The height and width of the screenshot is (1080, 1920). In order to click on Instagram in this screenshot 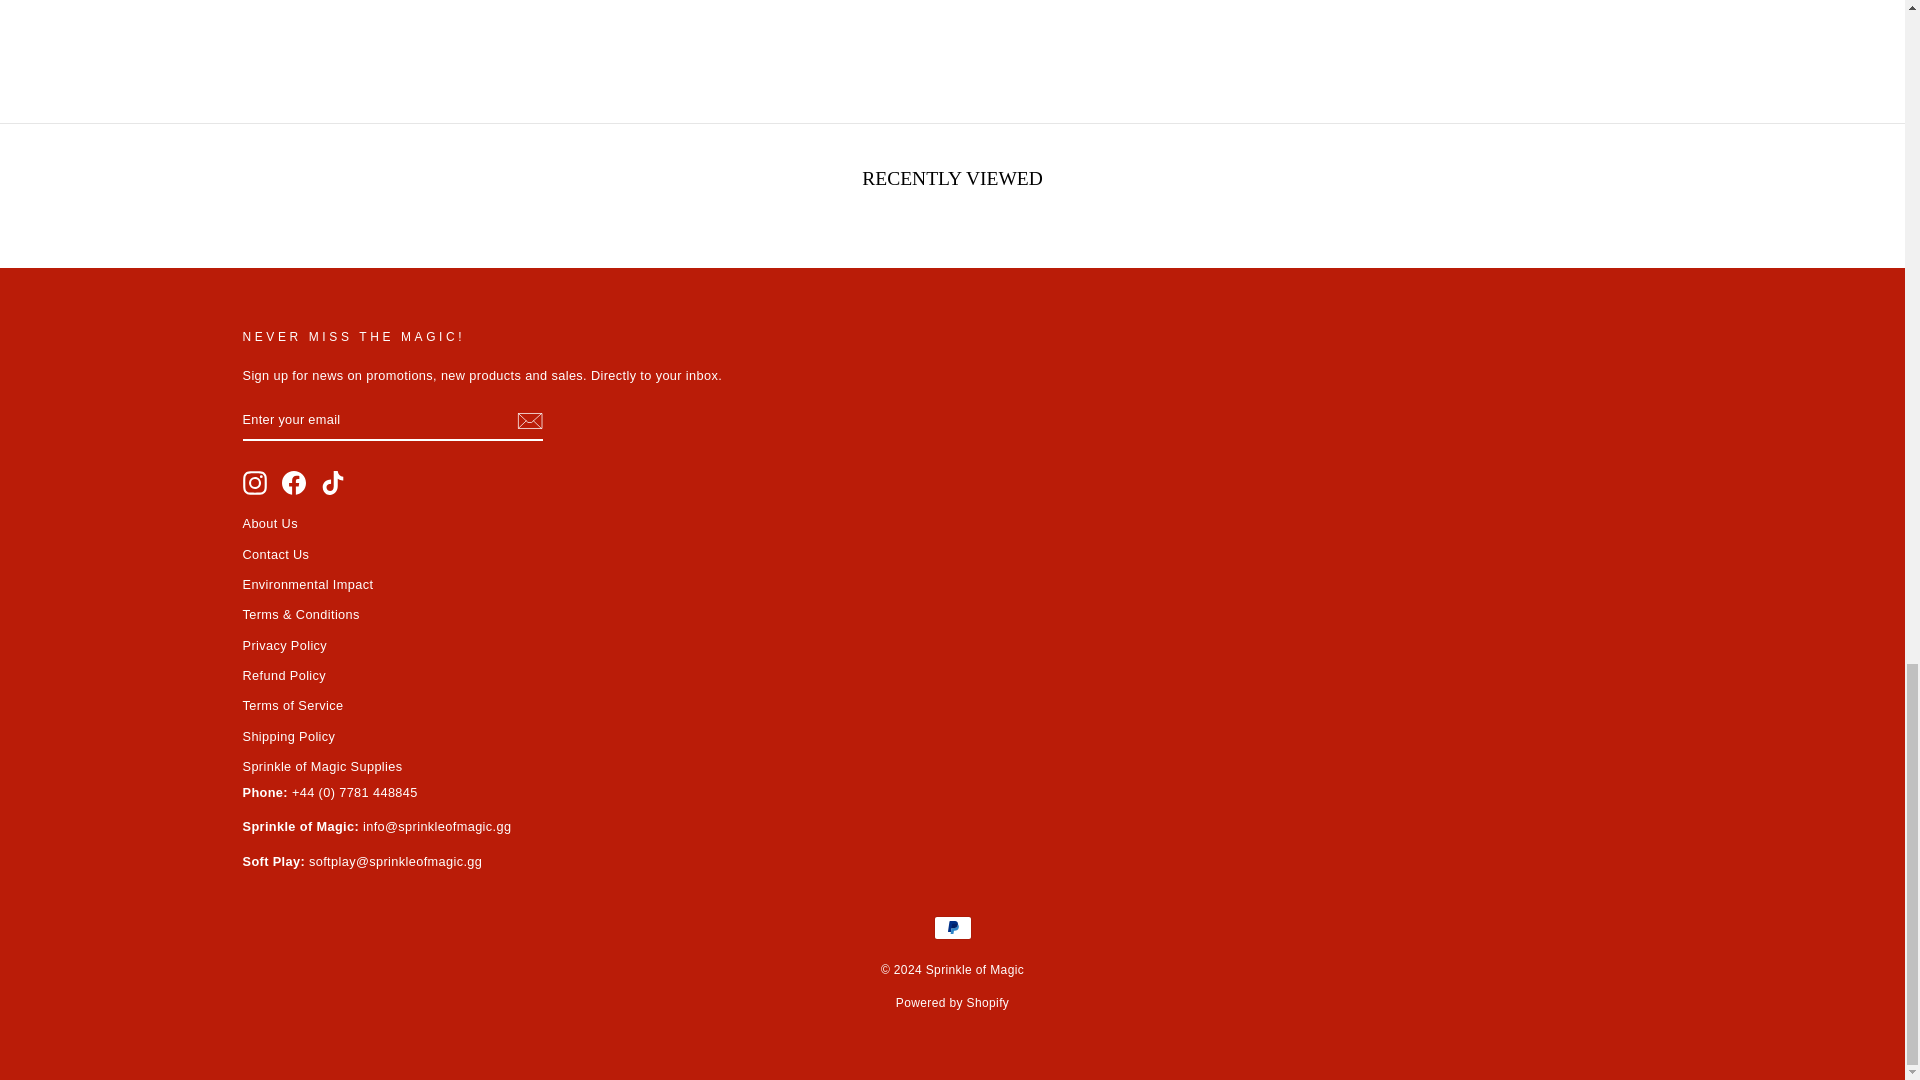, I will do `click(254, 482)`.